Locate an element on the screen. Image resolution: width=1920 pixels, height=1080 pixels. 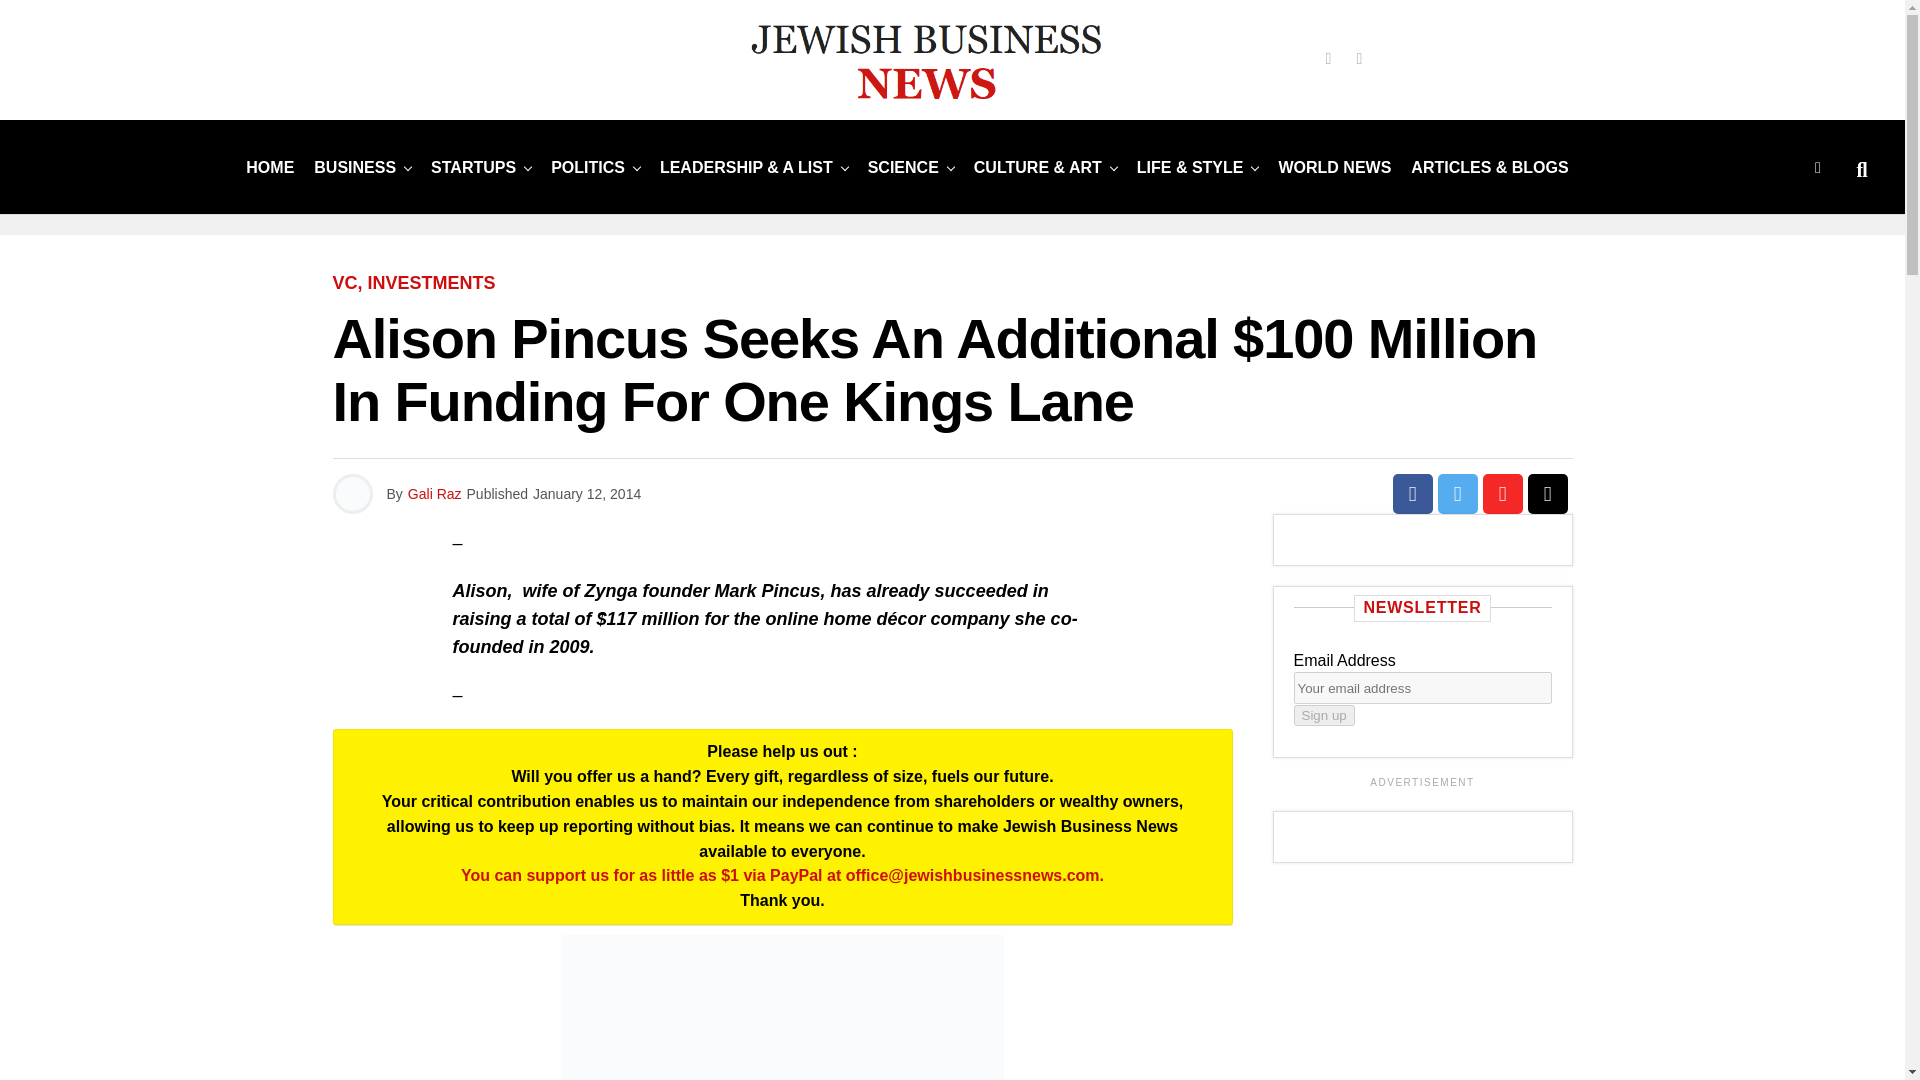
Share on Facebook is located at coordinates (1412, 494).